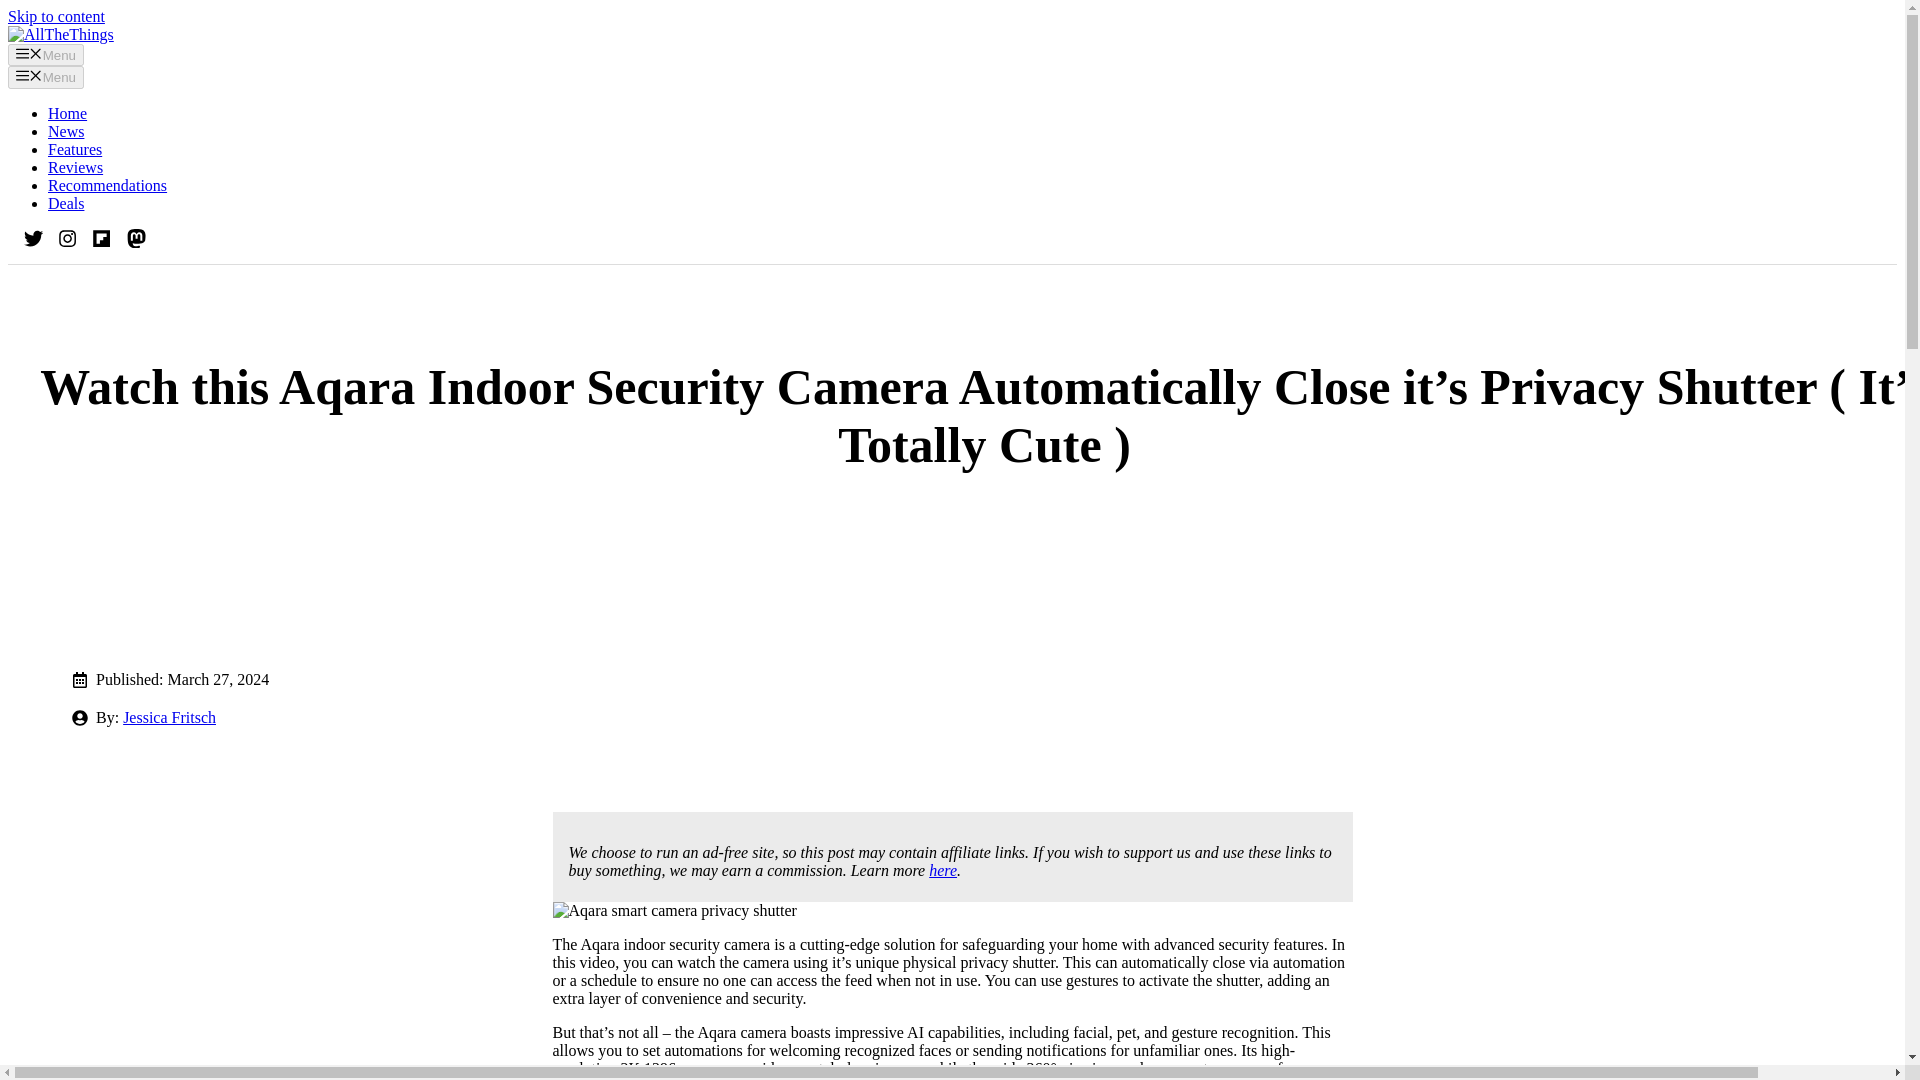 This screenshot has height=1080, width=1920. What do you see at coordinates (56, 16) in the screenshot?
I see `Skip to content` at bounding box center [56, 16].